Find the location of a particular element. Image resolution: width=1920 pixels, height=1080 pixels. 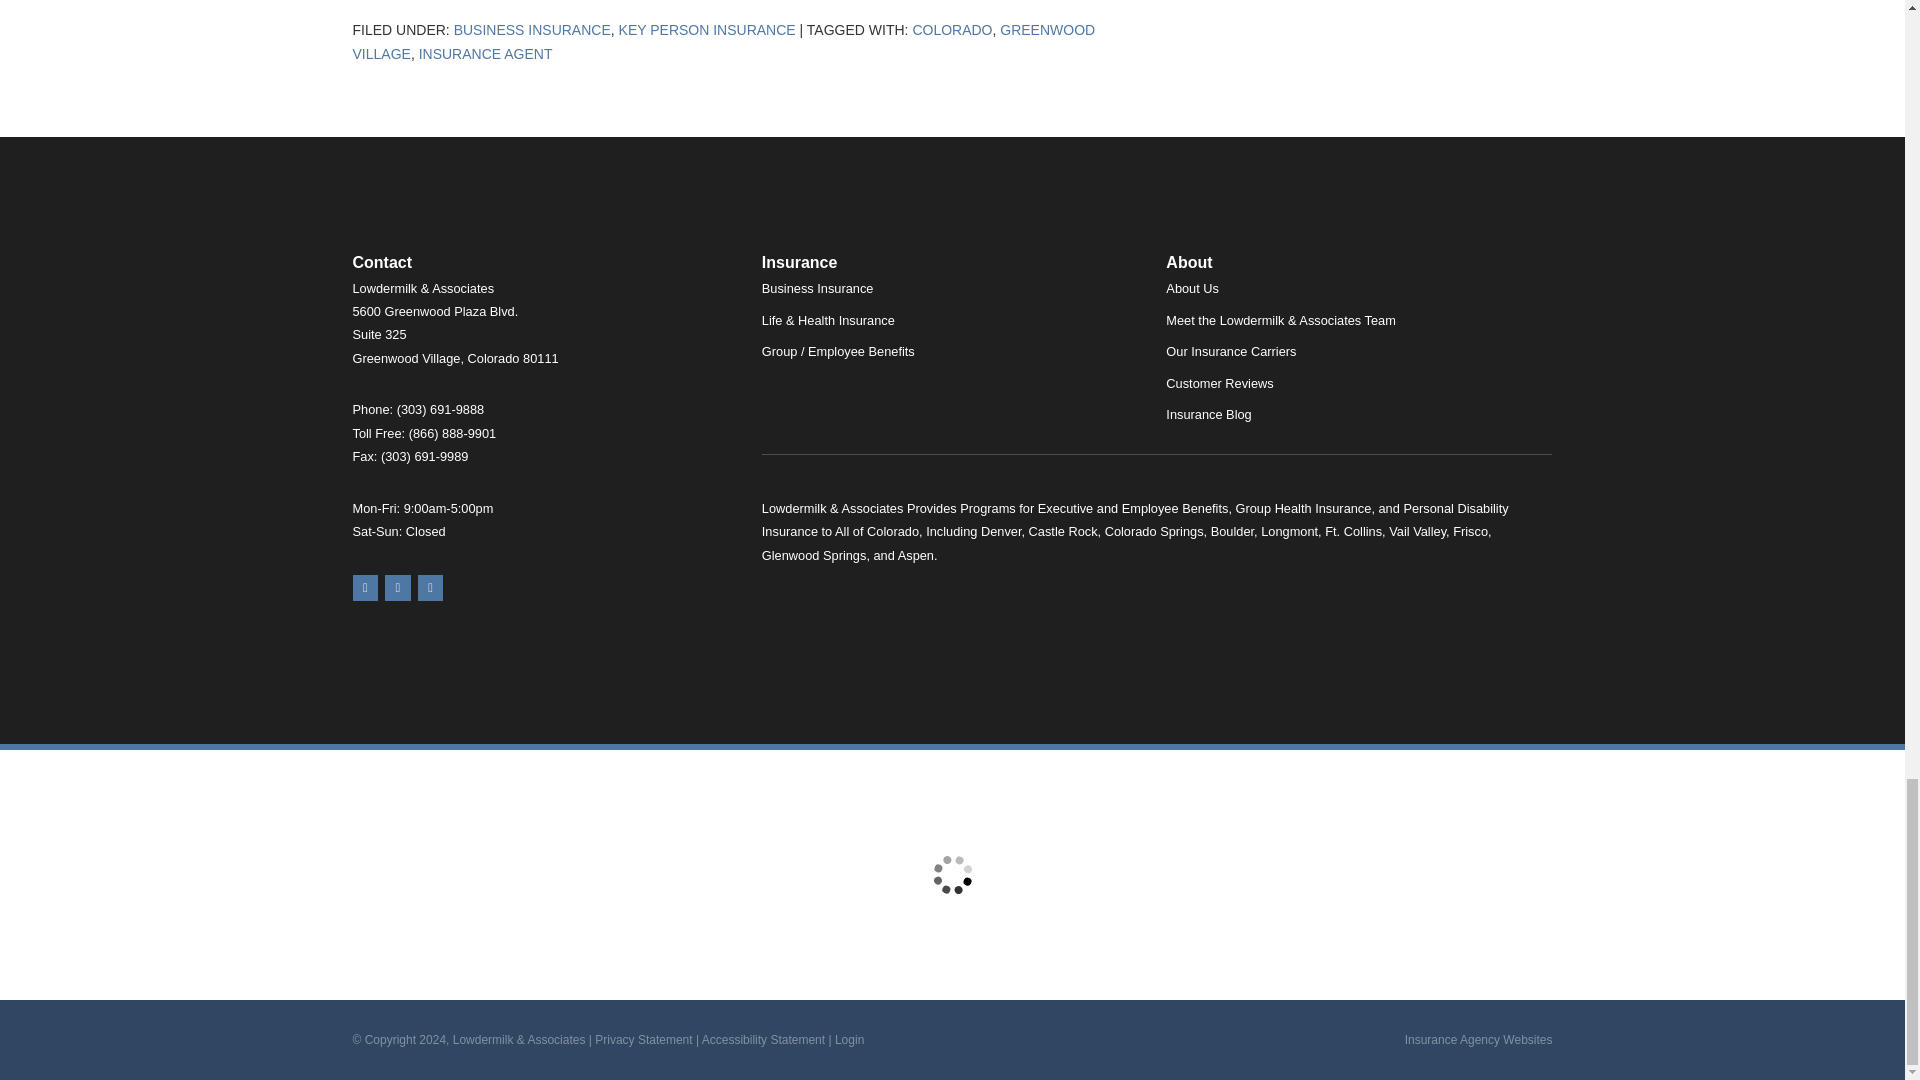

KEY PERSON INSURANCE is located at coordinates (707, 29).